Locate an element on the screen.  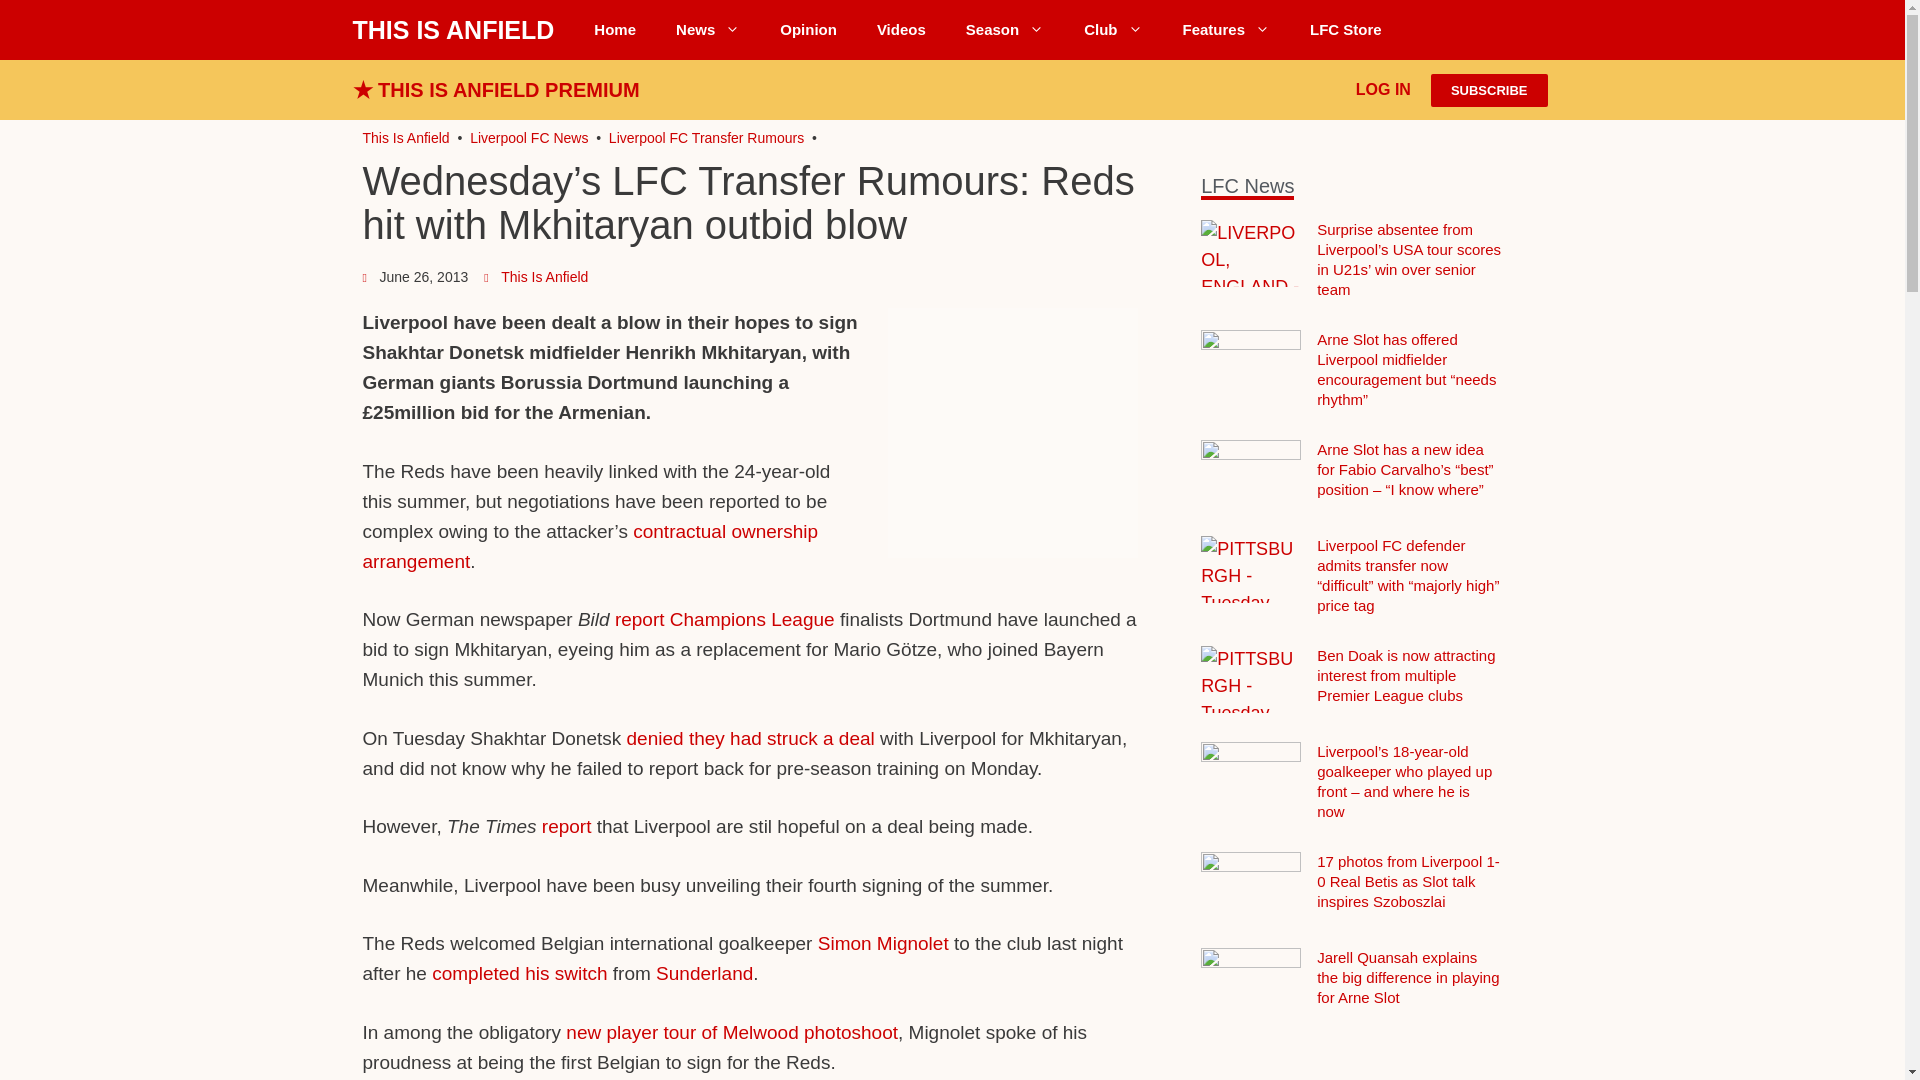
THIS IS ANFIELD is located at coordinates (452, 30).